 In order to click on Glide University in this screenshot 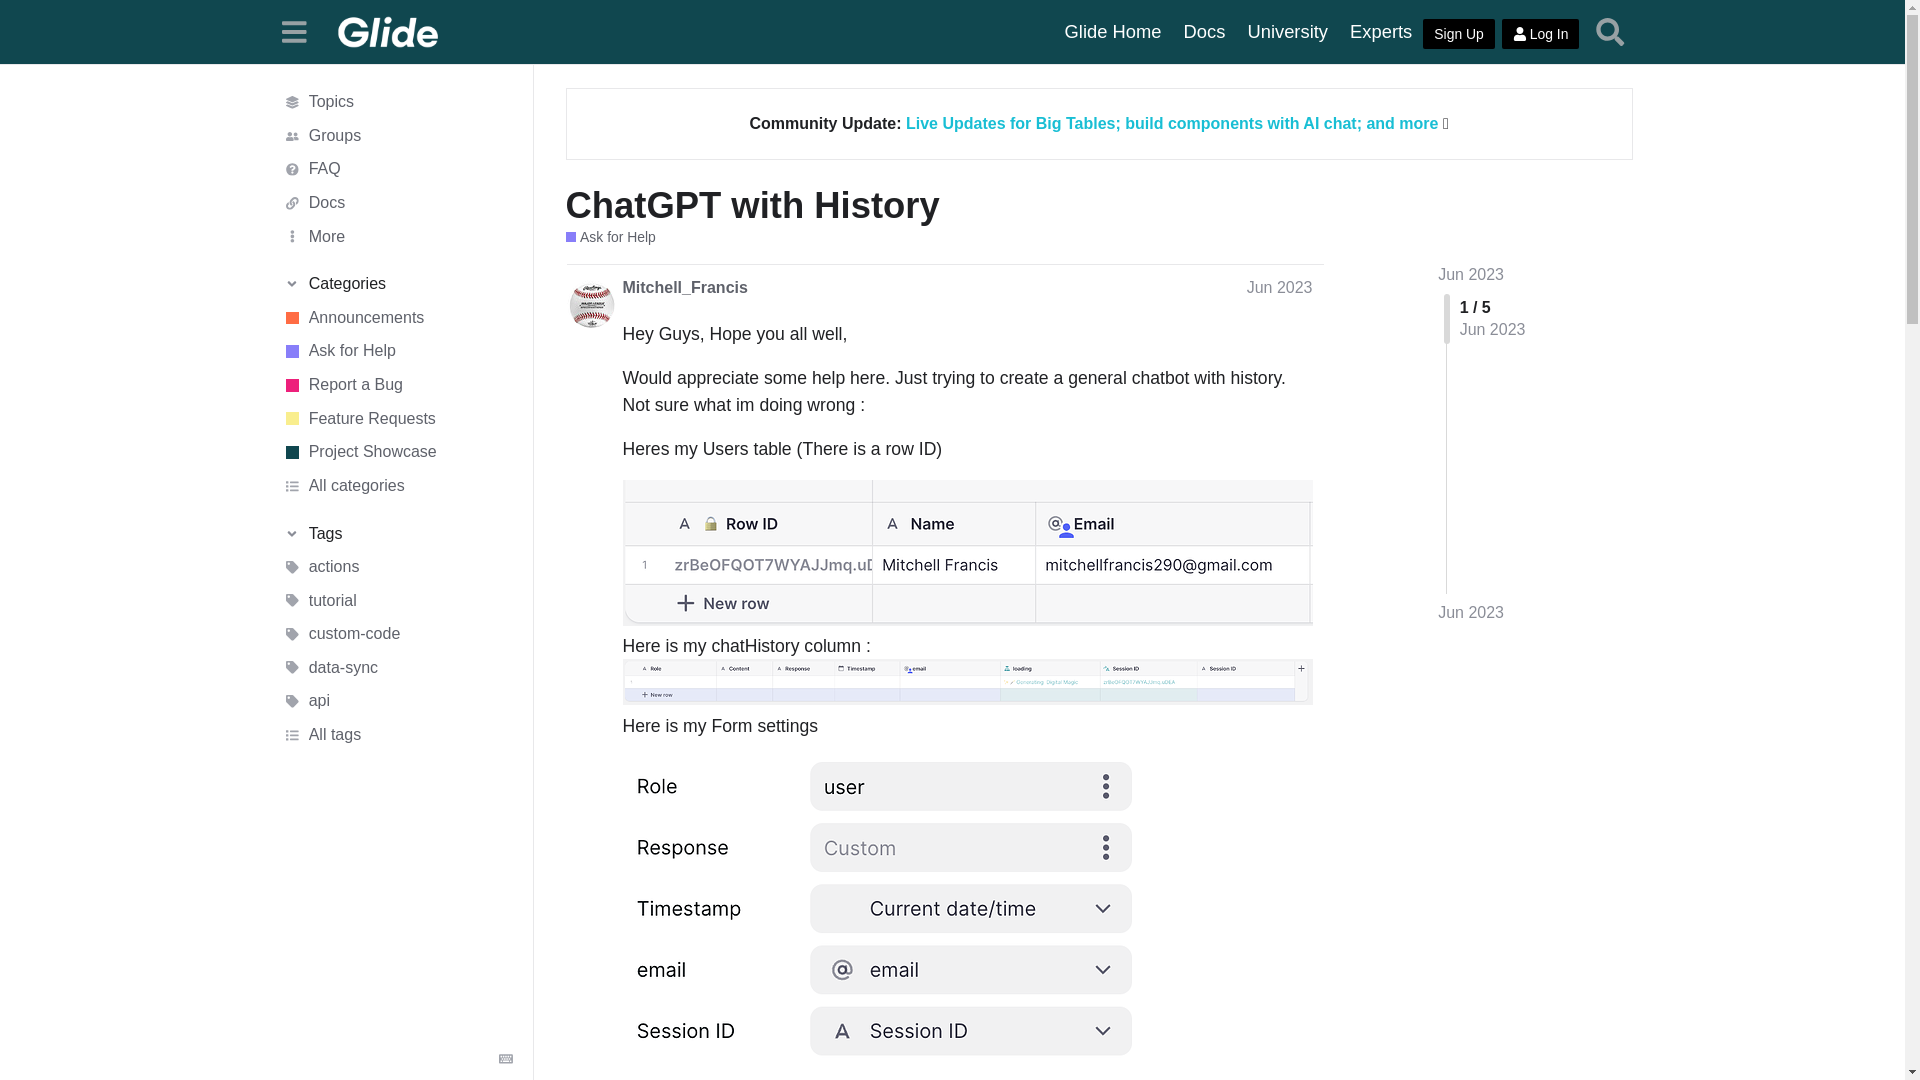, I will do `click(1287, 32)`.